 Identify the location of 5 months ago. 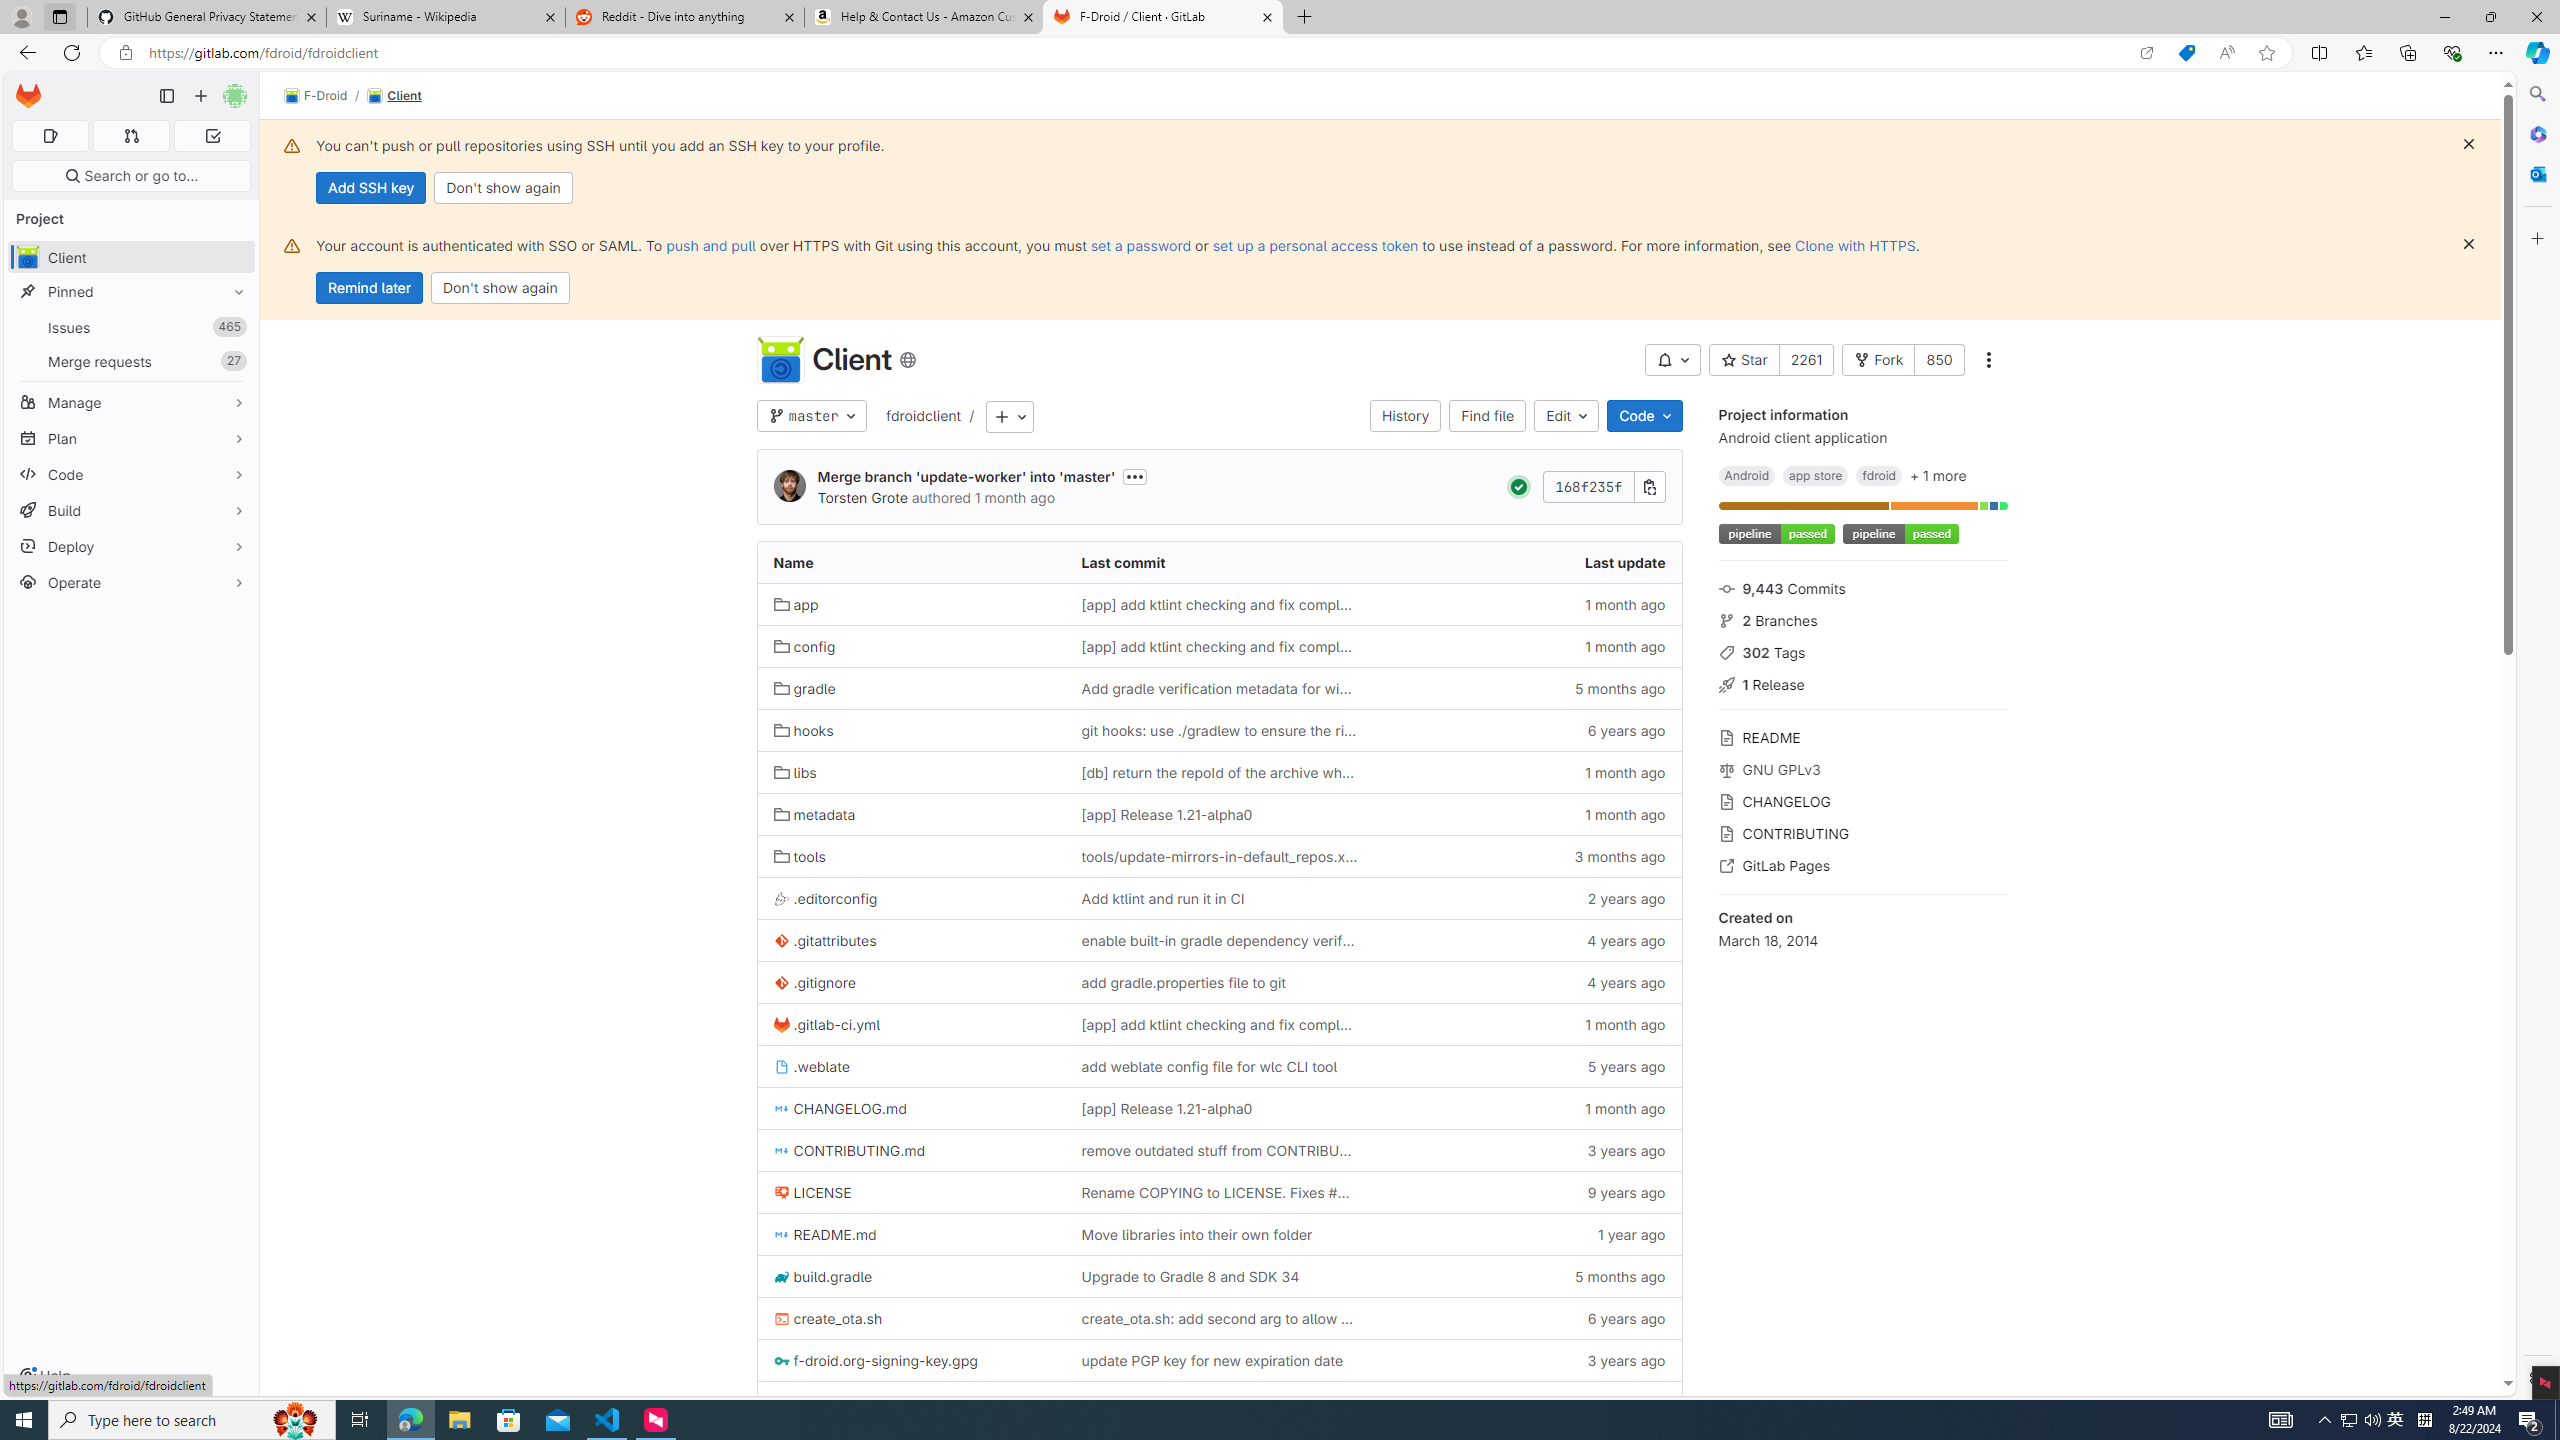
(1526, 1276).